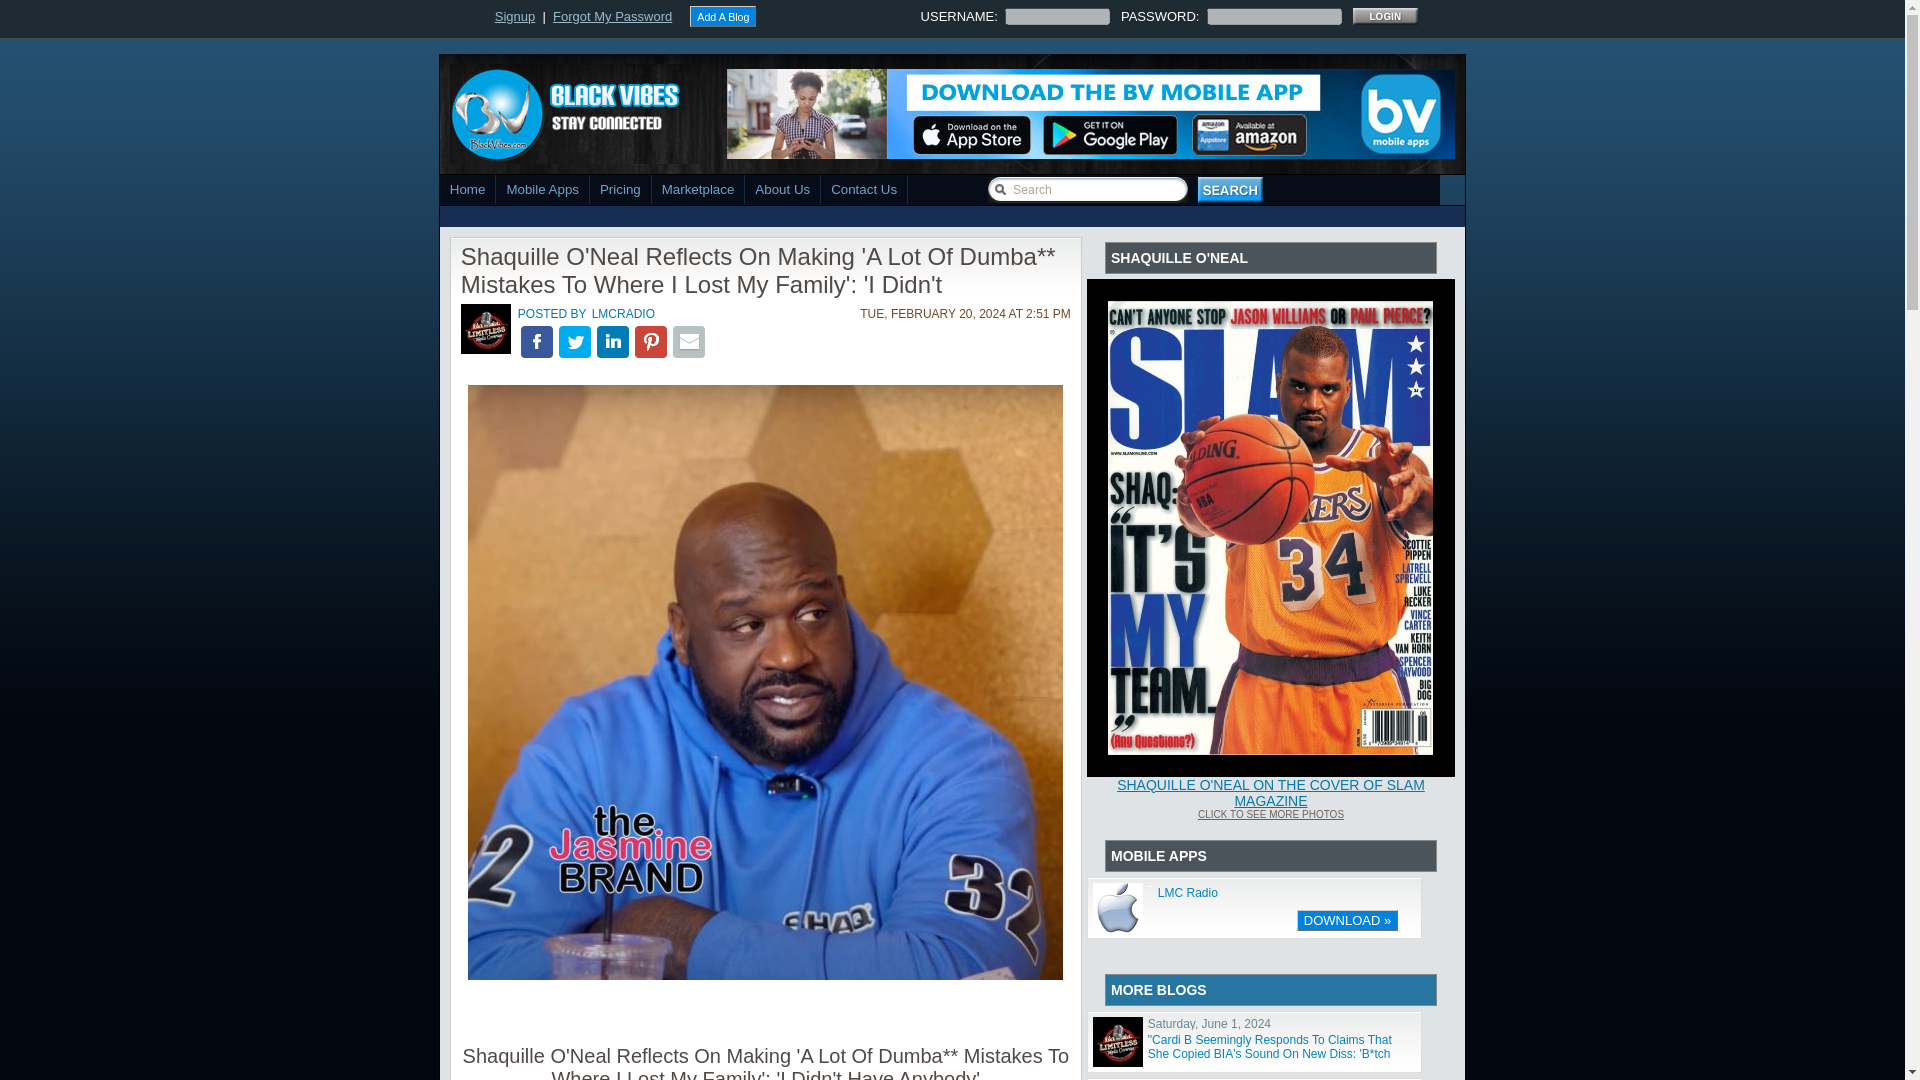 The width and height of the screenshot is (1920, 1080). What do you see at coordinates (542, 189) in the screenshot?
I see `Mobile Apps` at bounding box center [542, 189].